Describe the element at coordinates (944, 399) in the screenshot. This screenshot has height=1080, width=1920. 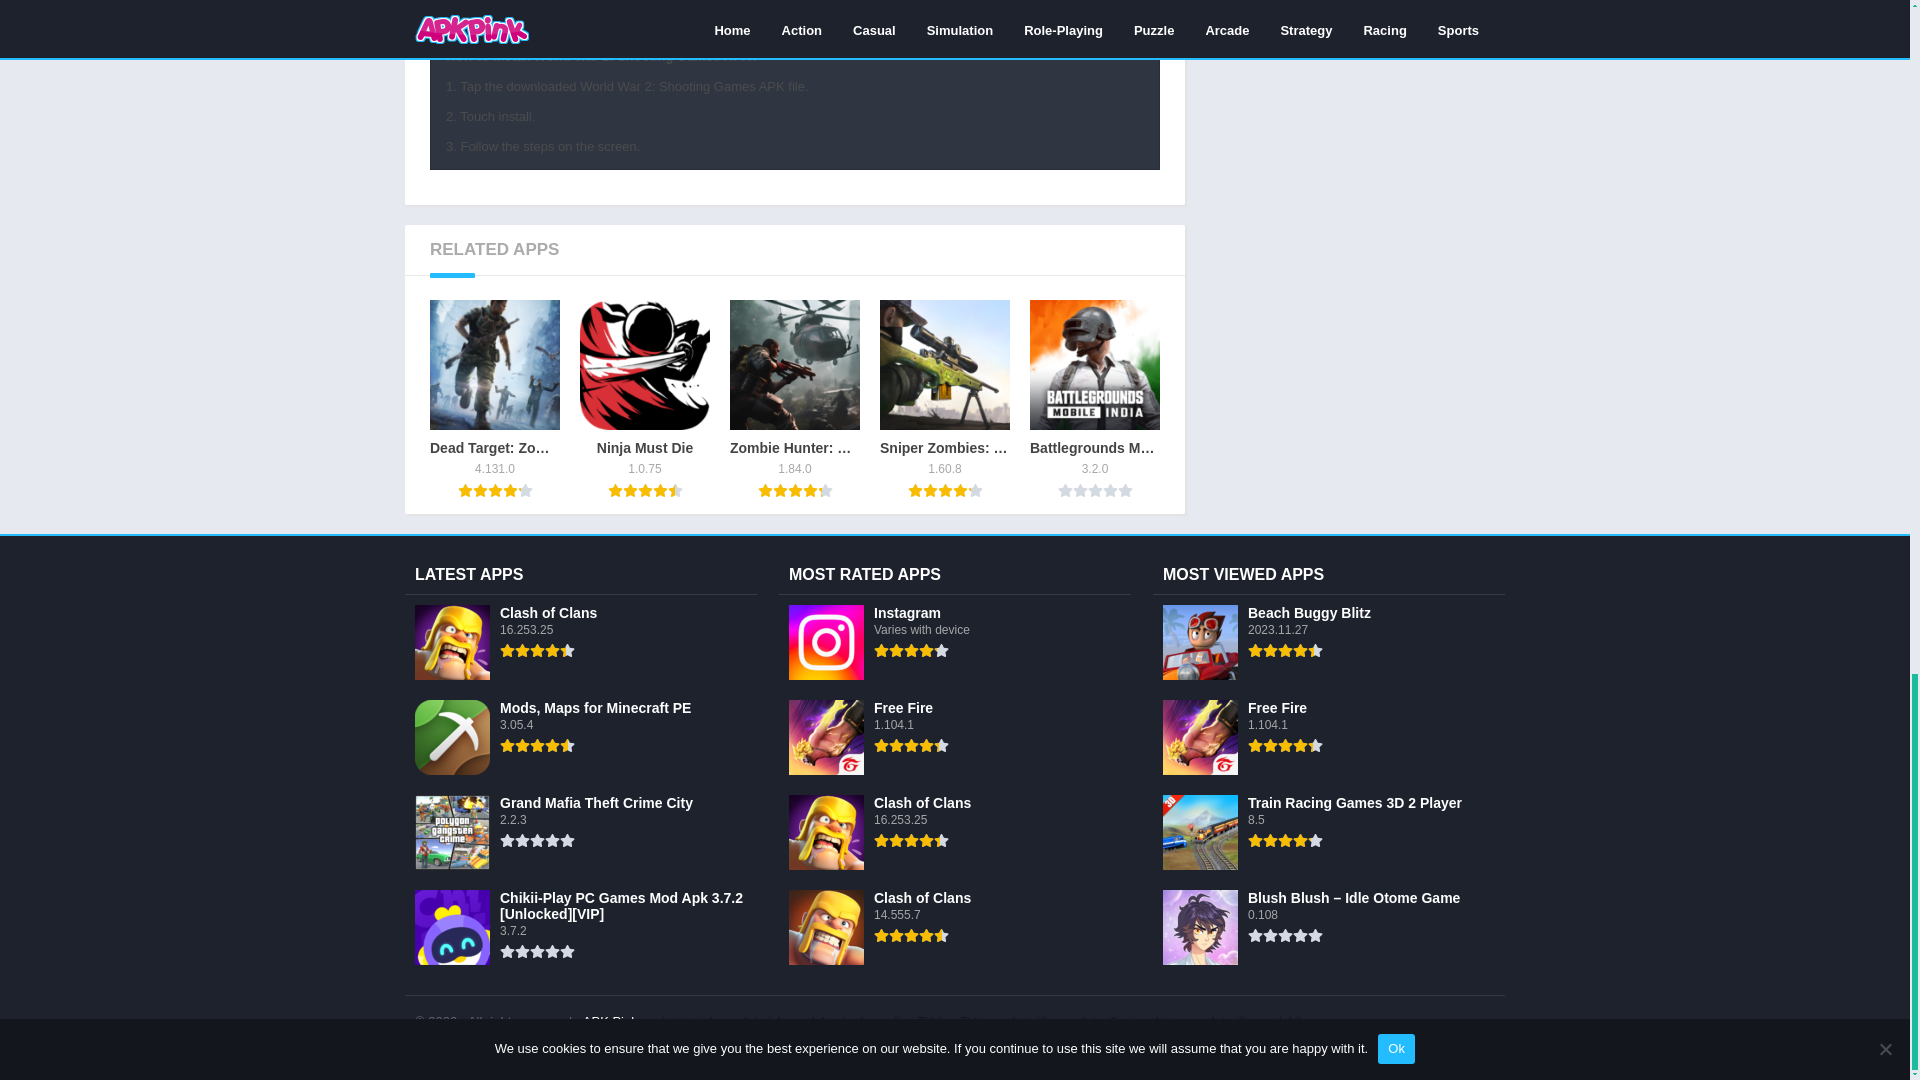
I see `Zombie Hunter: Offline Games 5` at that location.